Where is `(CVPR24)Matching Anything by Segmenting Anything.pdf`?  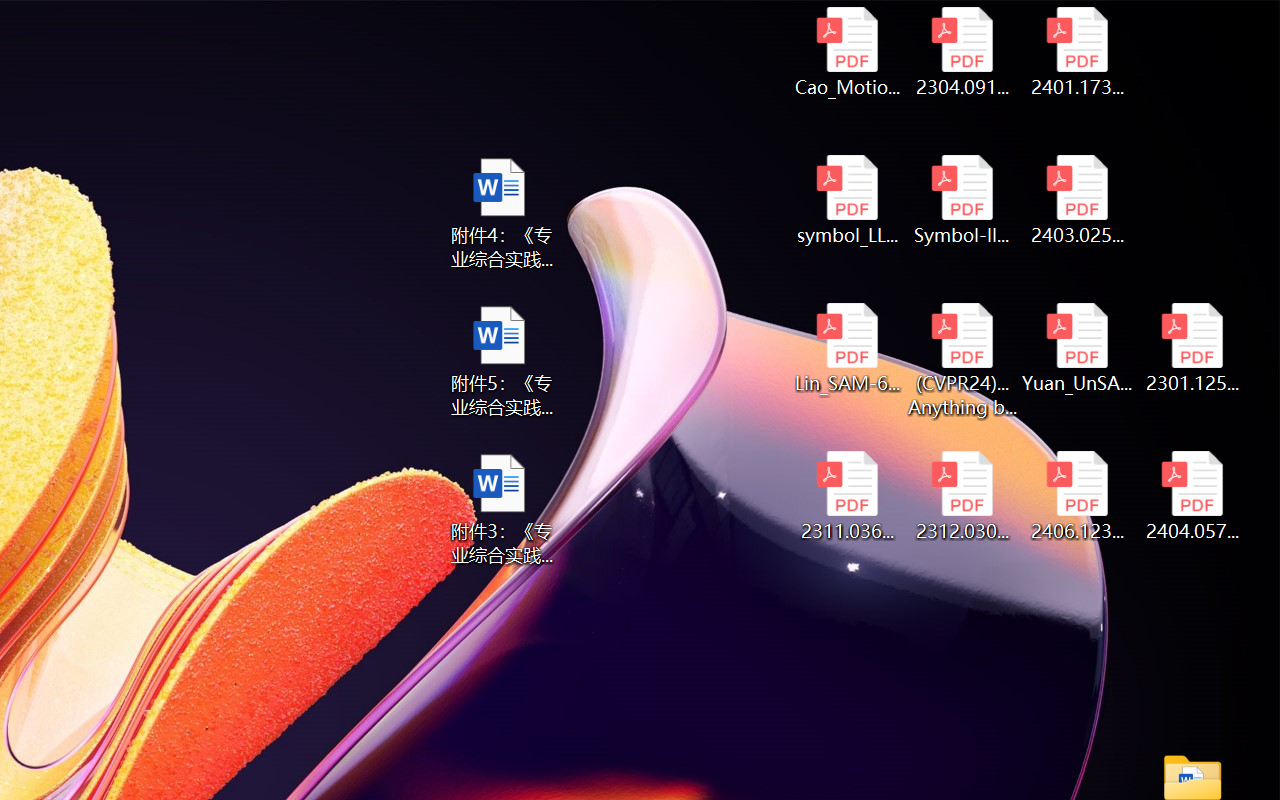
(CVPR24)Matching Anything by Segmenting Anything.pdf is located at coordinates (962, 360).